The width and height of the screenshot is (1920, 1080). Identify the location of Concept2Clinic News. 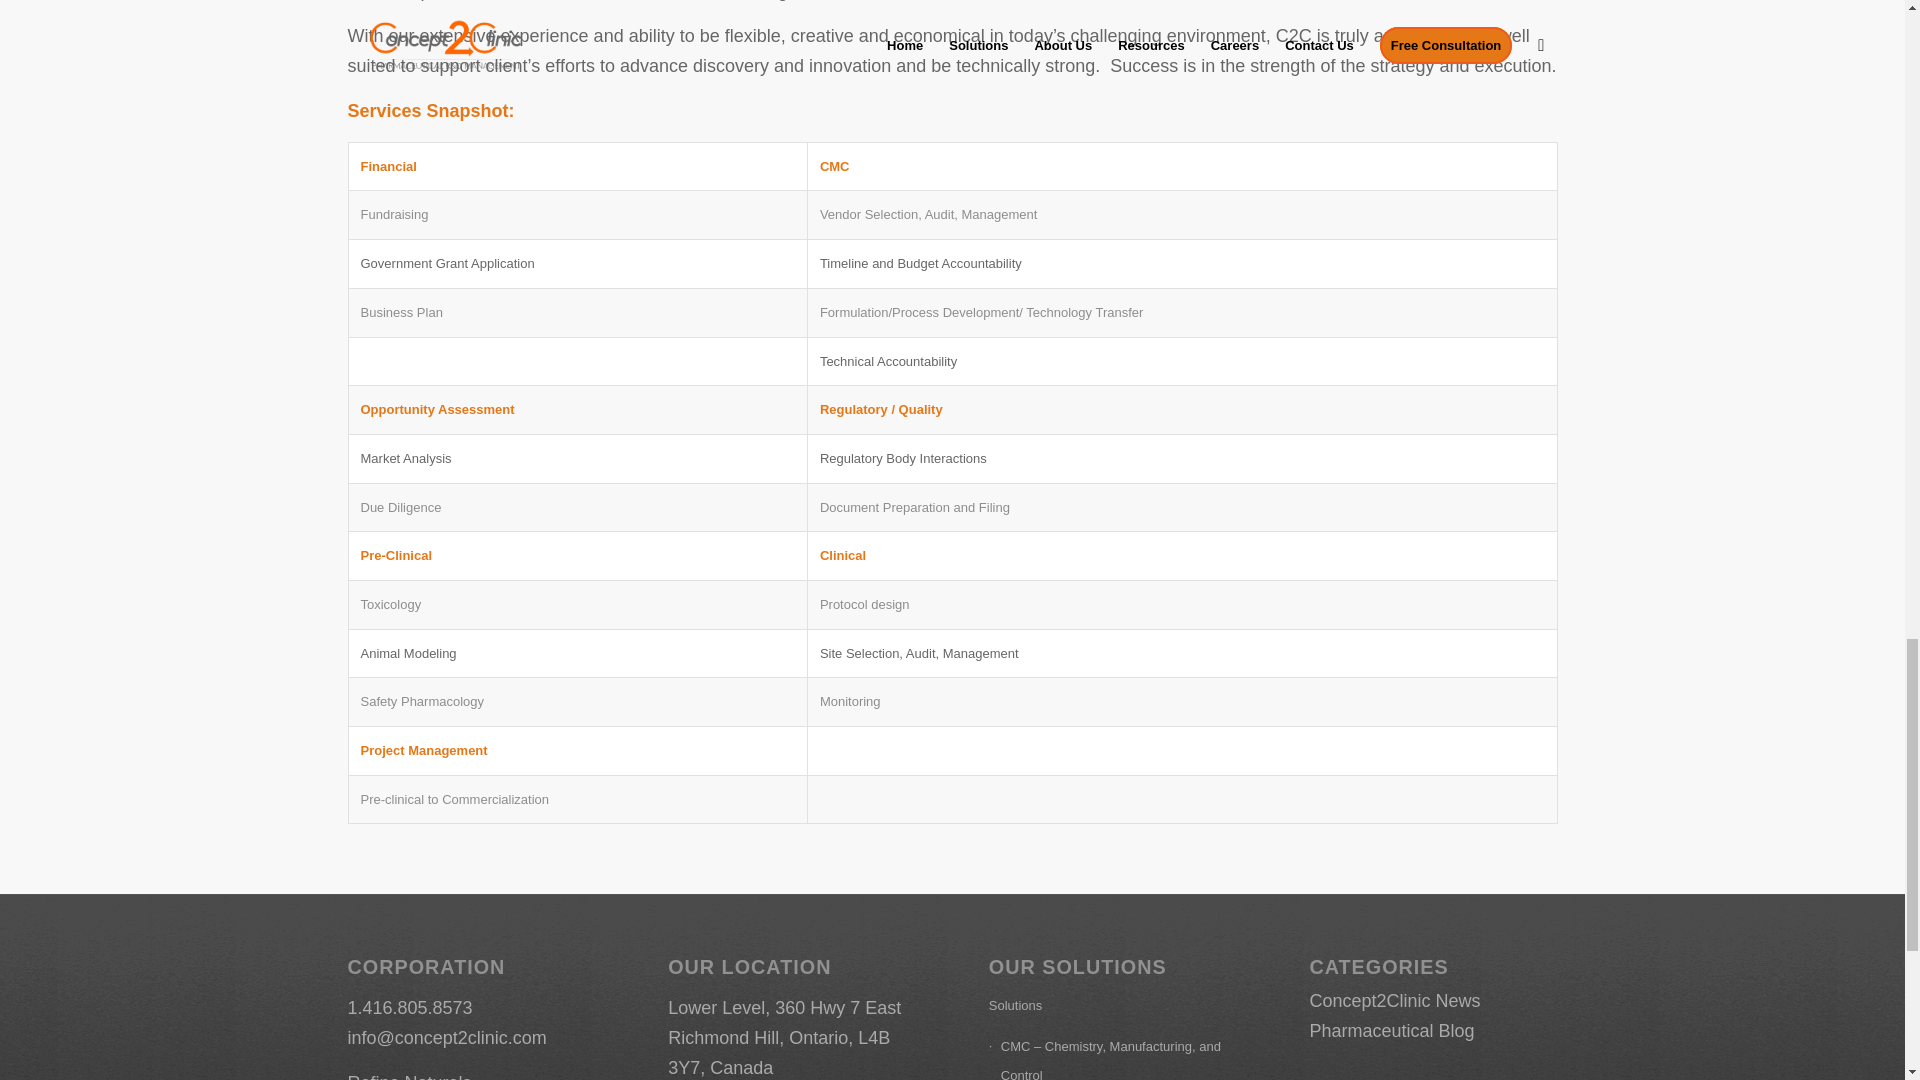
(1394, 1000).